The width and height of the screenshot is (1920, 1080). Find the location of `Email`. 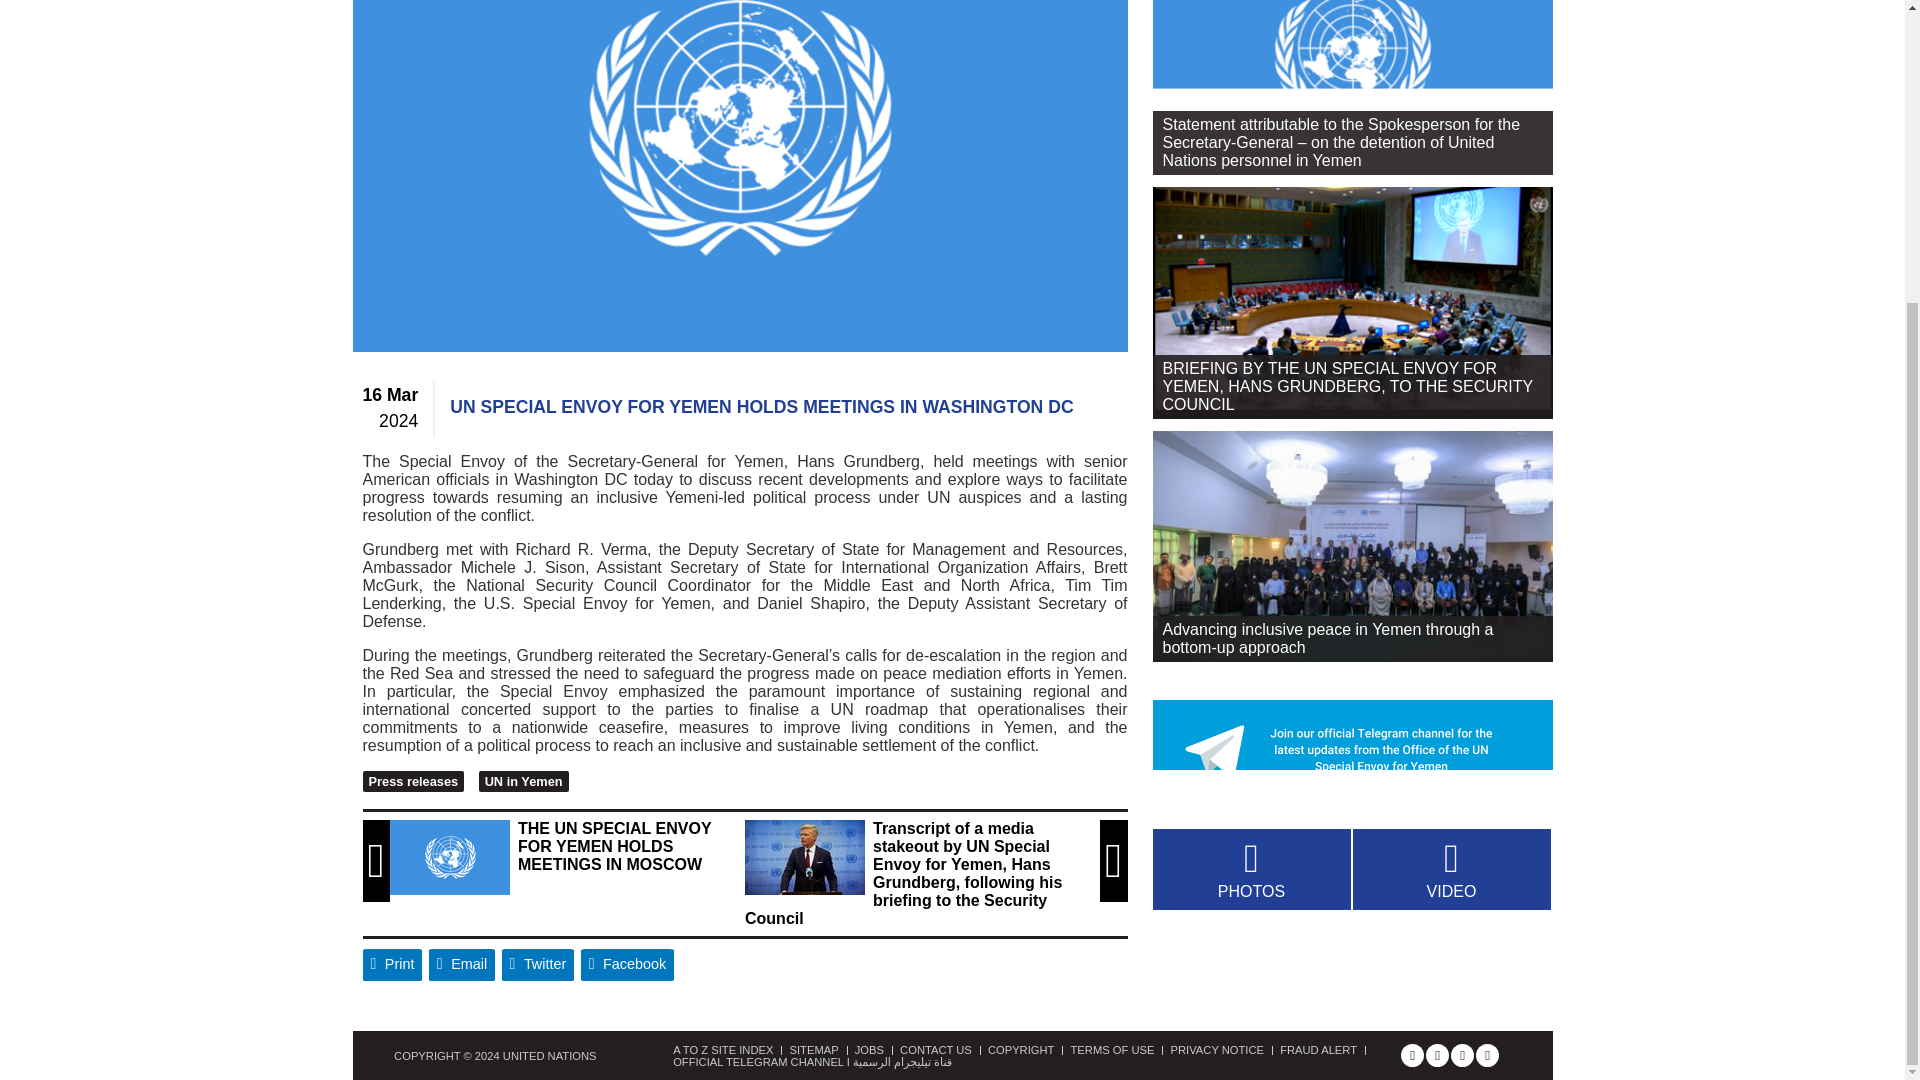

Email is located at coordinates (462, 964).